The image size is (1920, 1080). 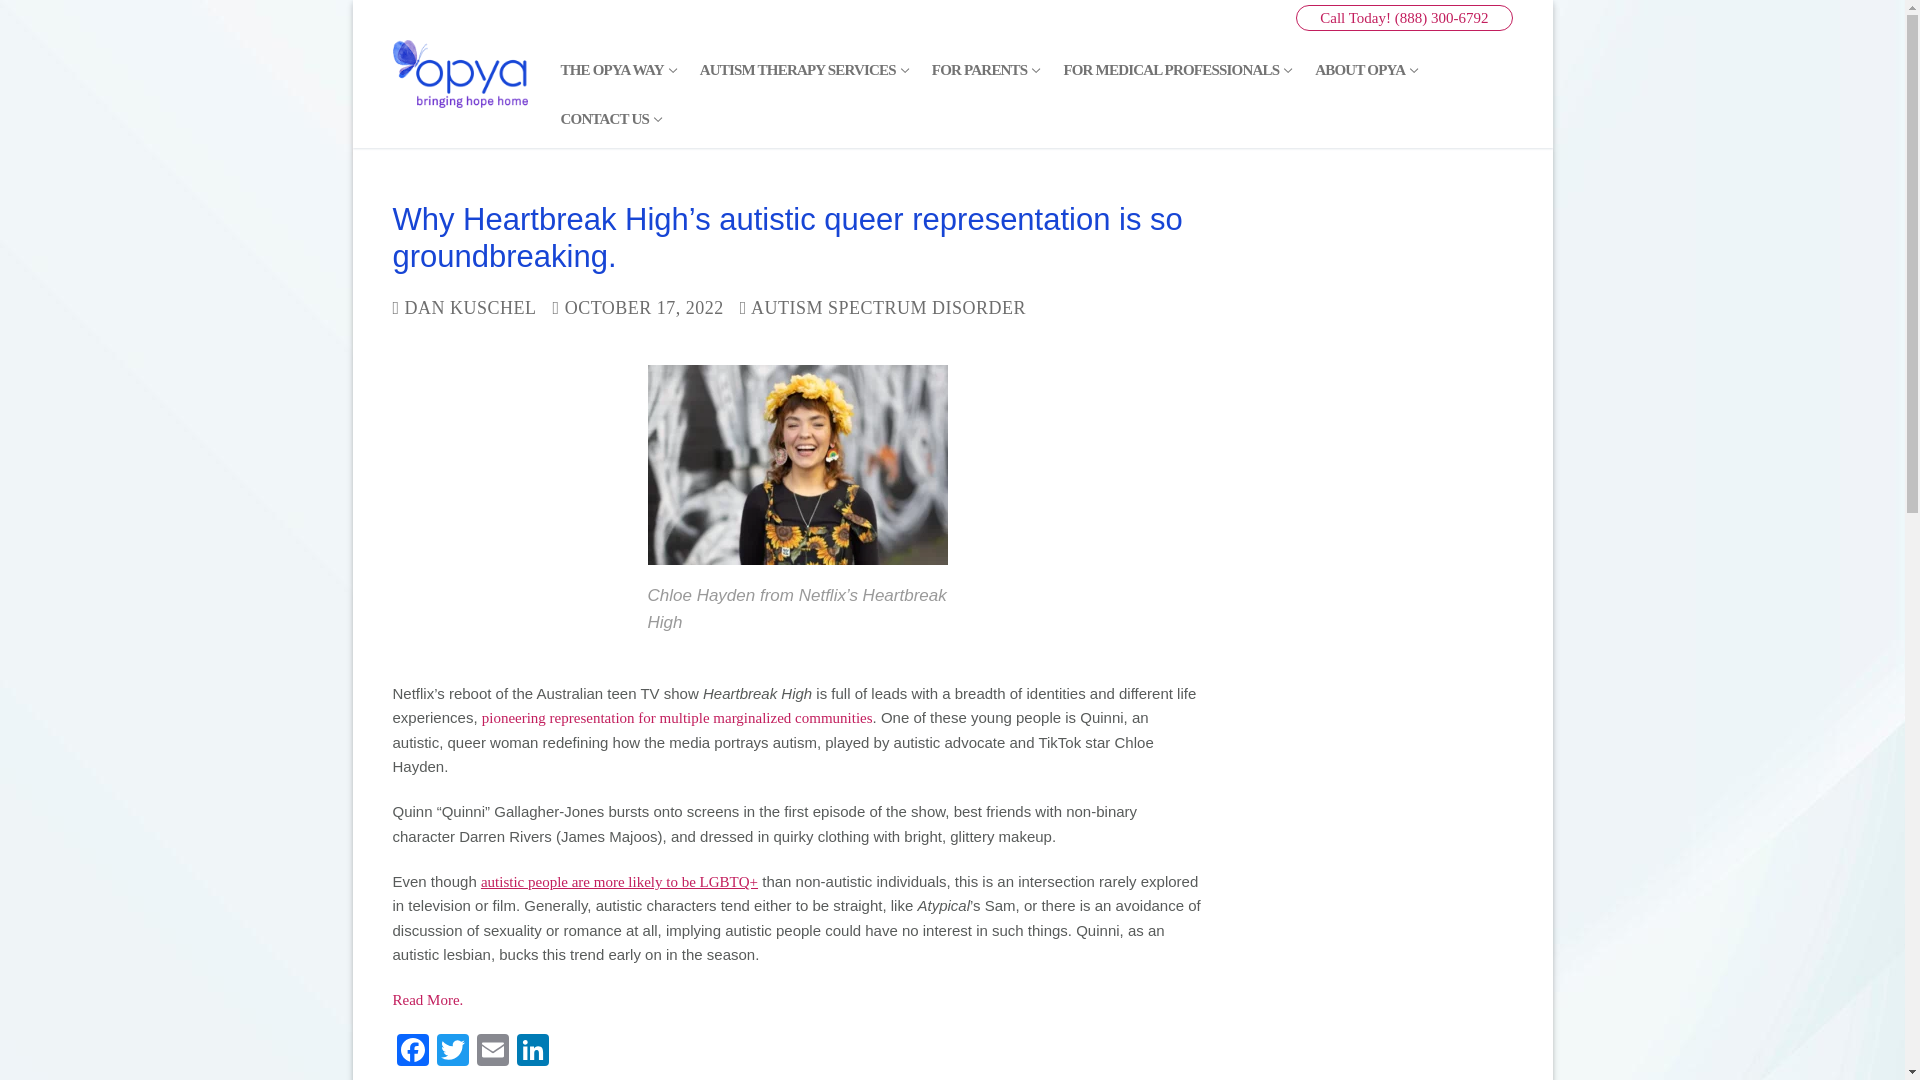 What do you see at coordinates (882, 308) in the screenshot?
I see `AUTISM SPECTRUM DISORDER` at bounding box center [882, 308].